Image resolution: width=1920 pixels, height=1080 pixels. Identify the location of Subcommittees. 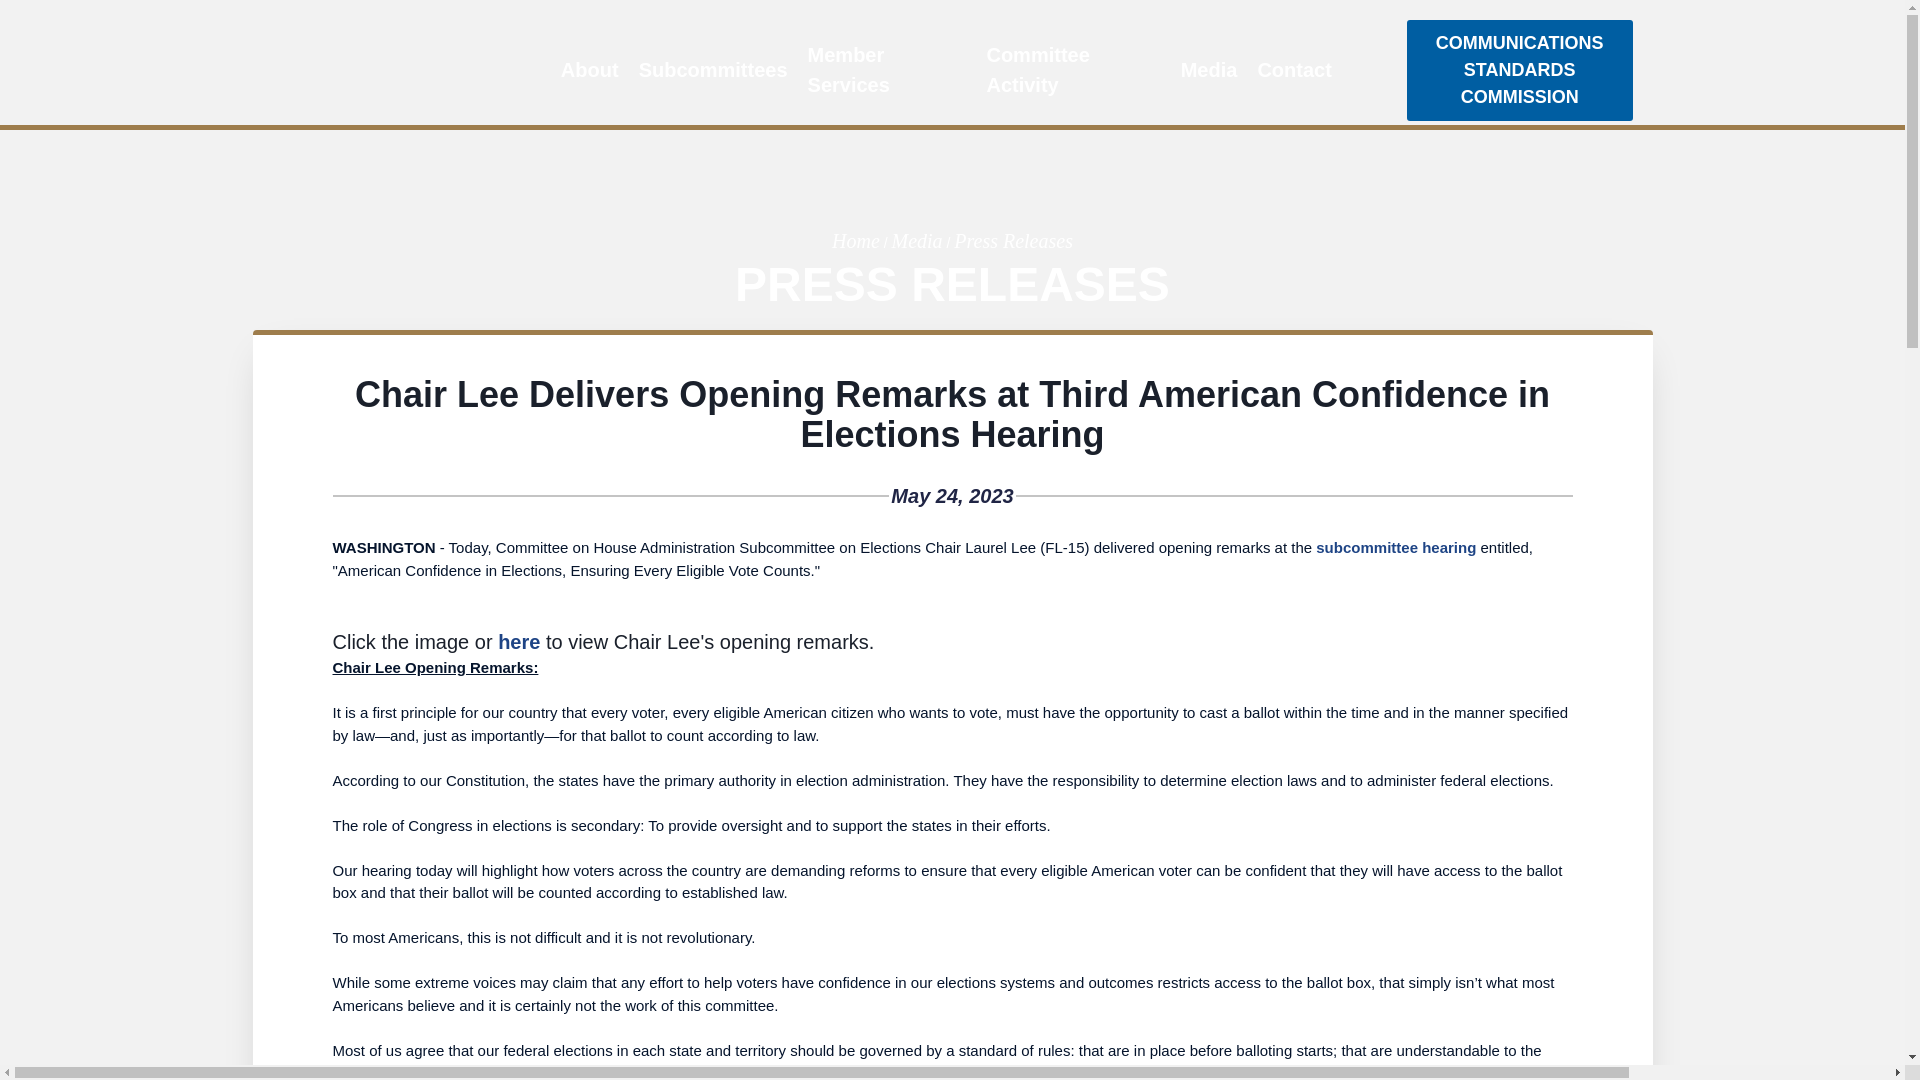
(714, 70).